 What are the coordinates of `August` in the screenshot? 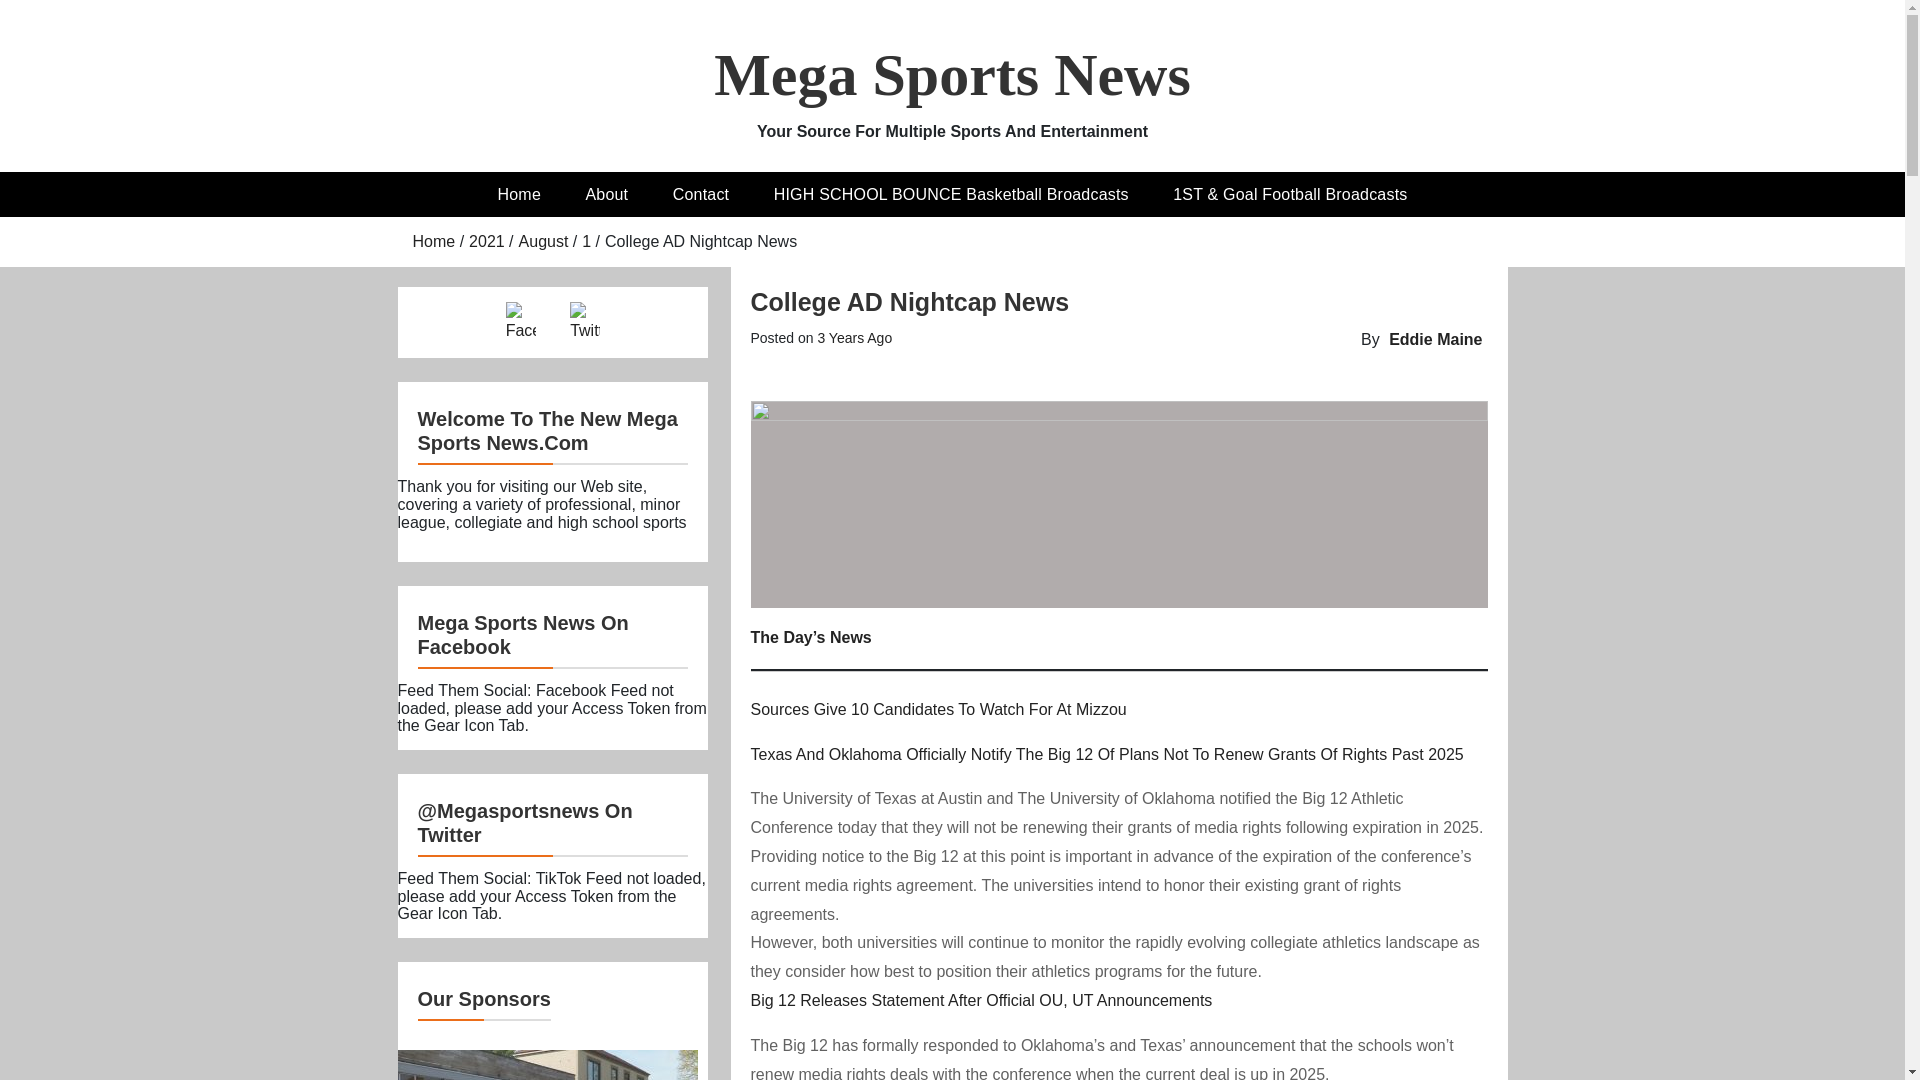 It's located at (543, 241).